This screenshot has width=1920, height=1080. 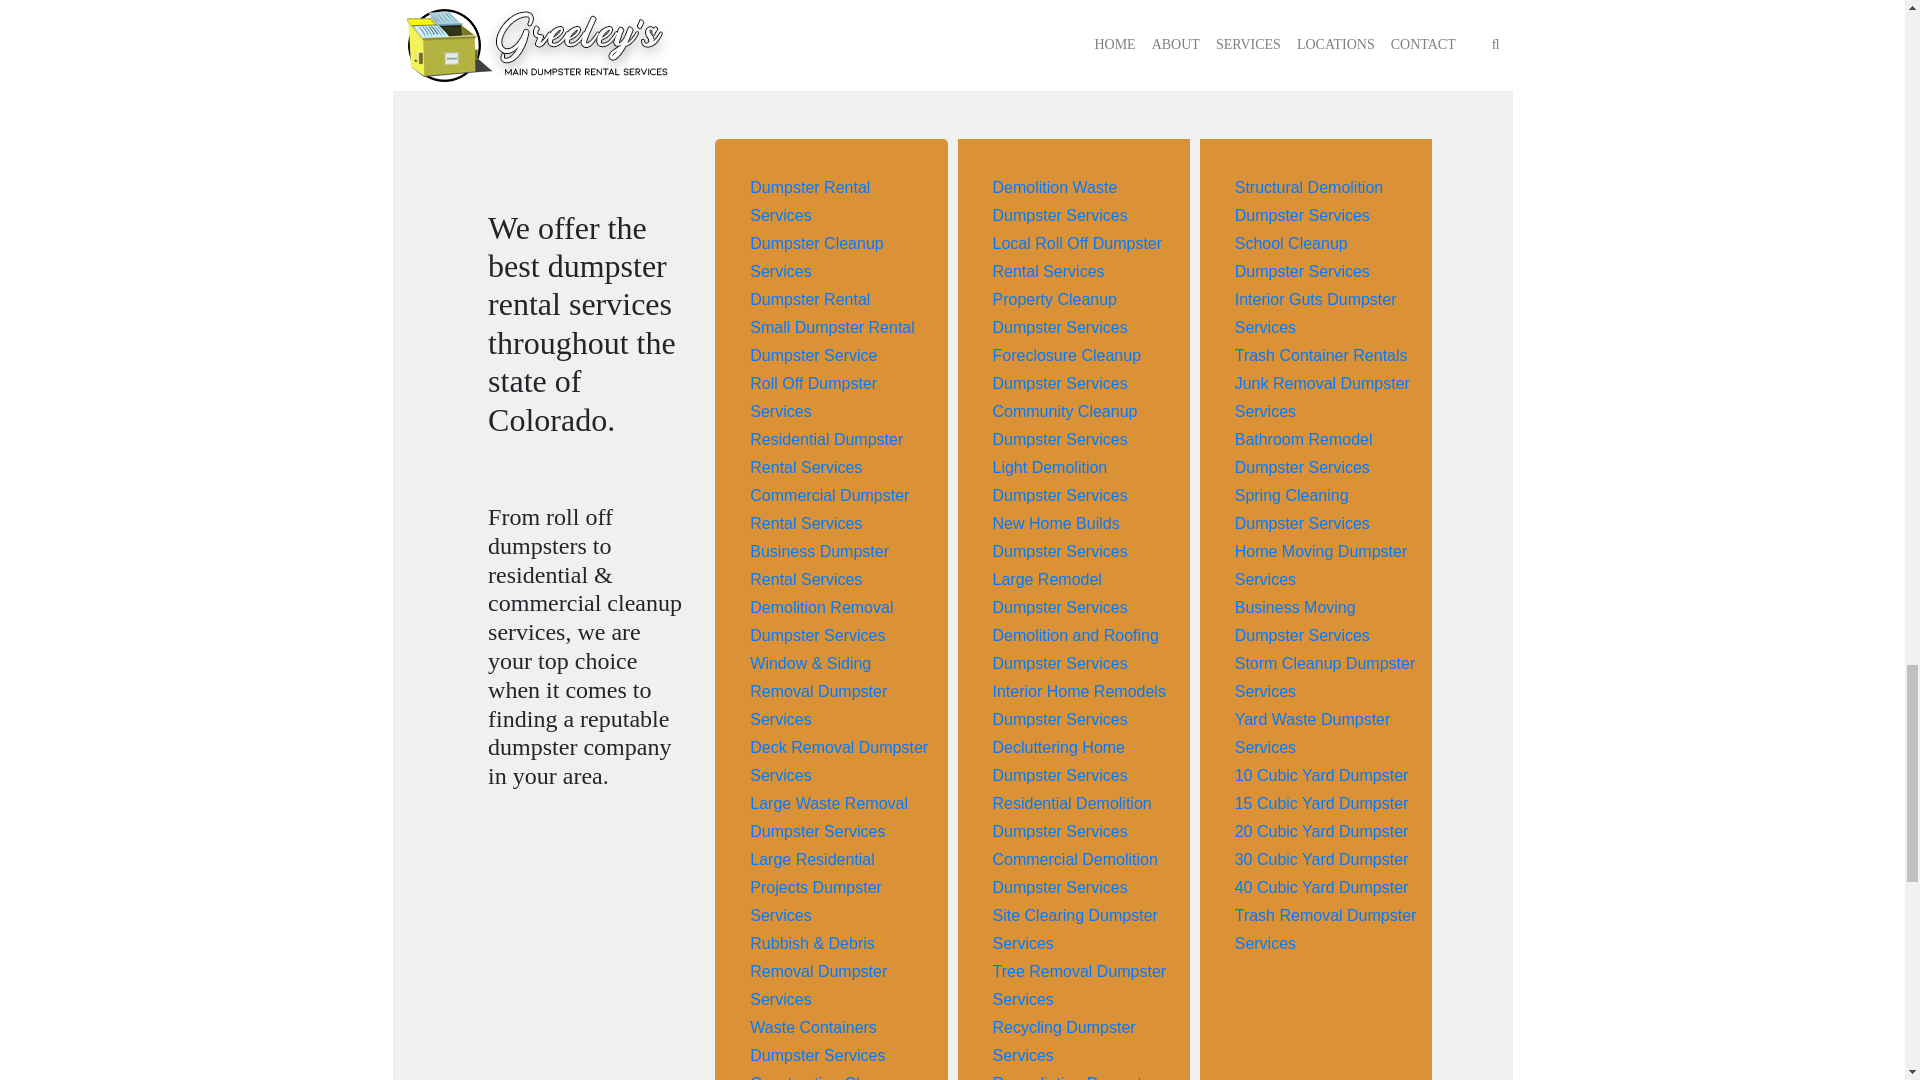 I want to click on Construction Cleanup Dumpster Services, so click(x=827, y=1077).